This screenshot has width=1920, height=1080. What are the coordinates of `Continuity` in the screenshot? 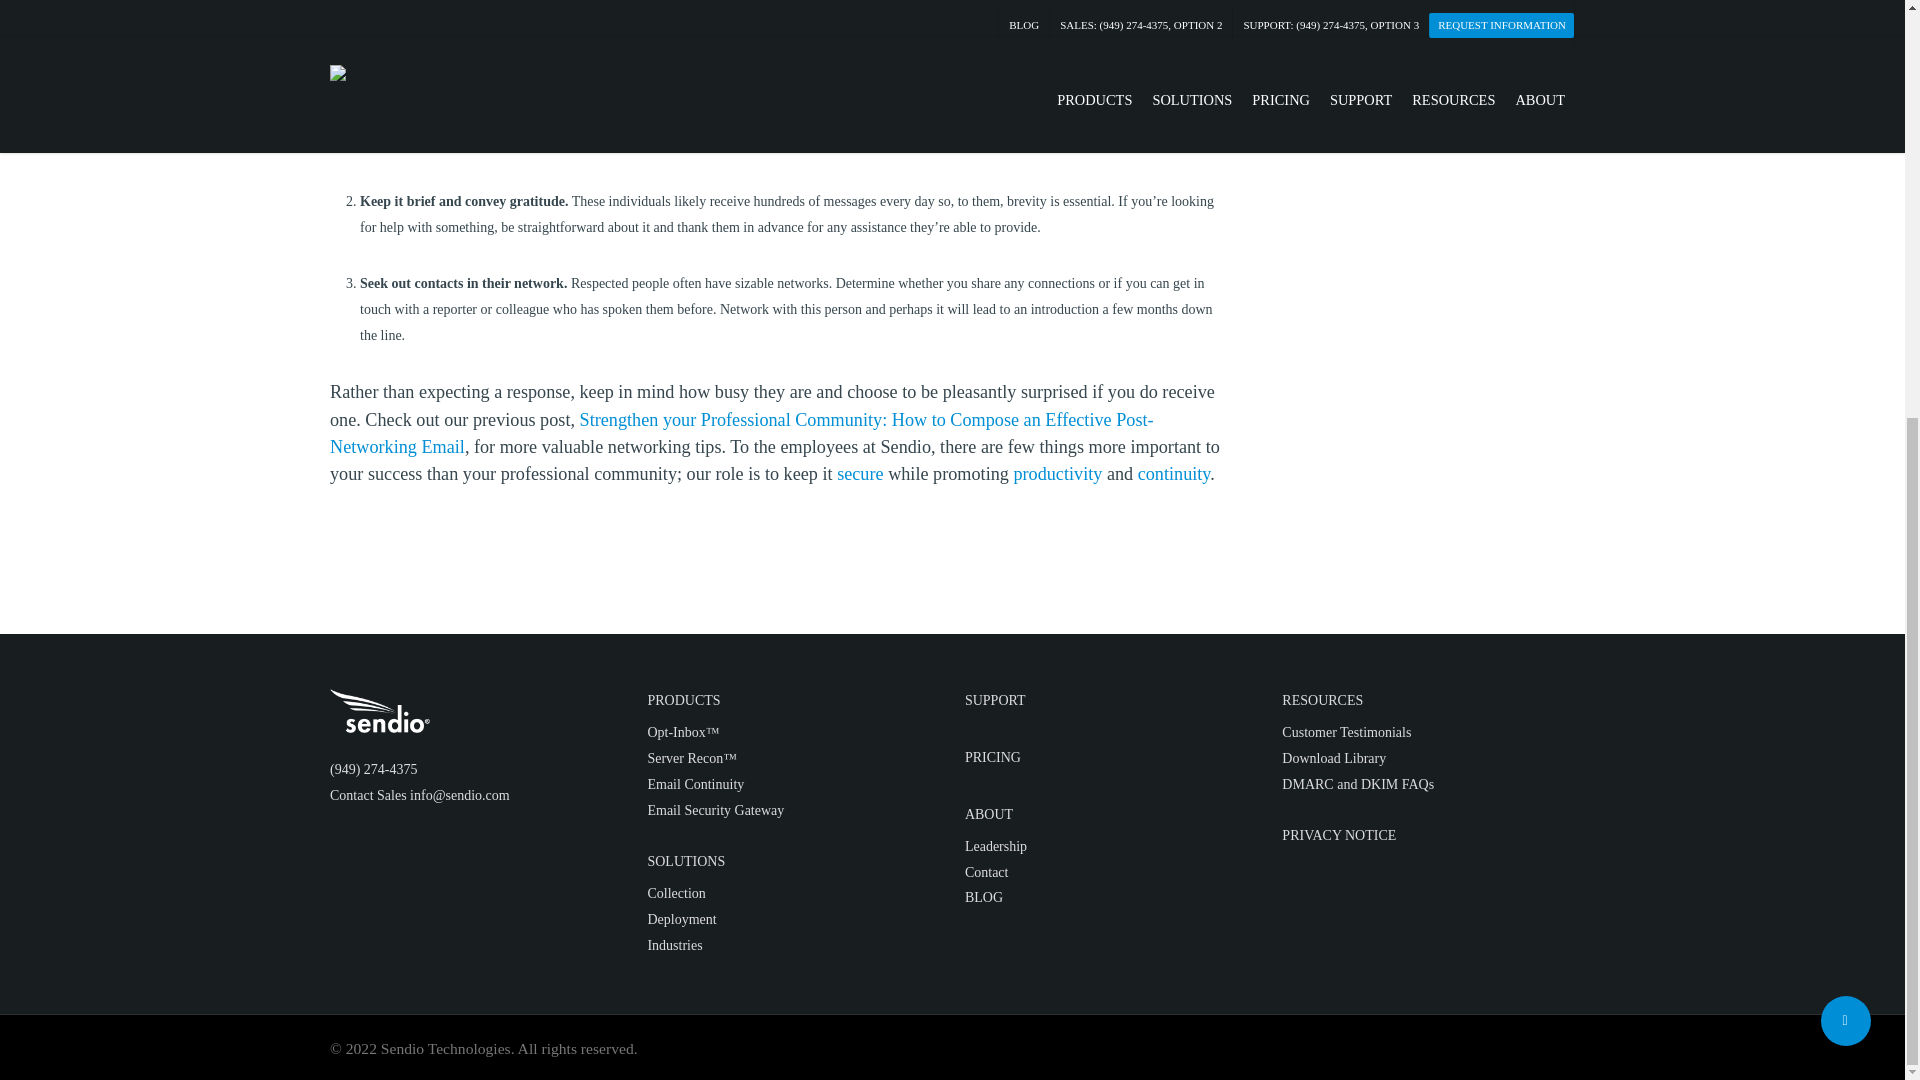 It's located at (1174, 474).